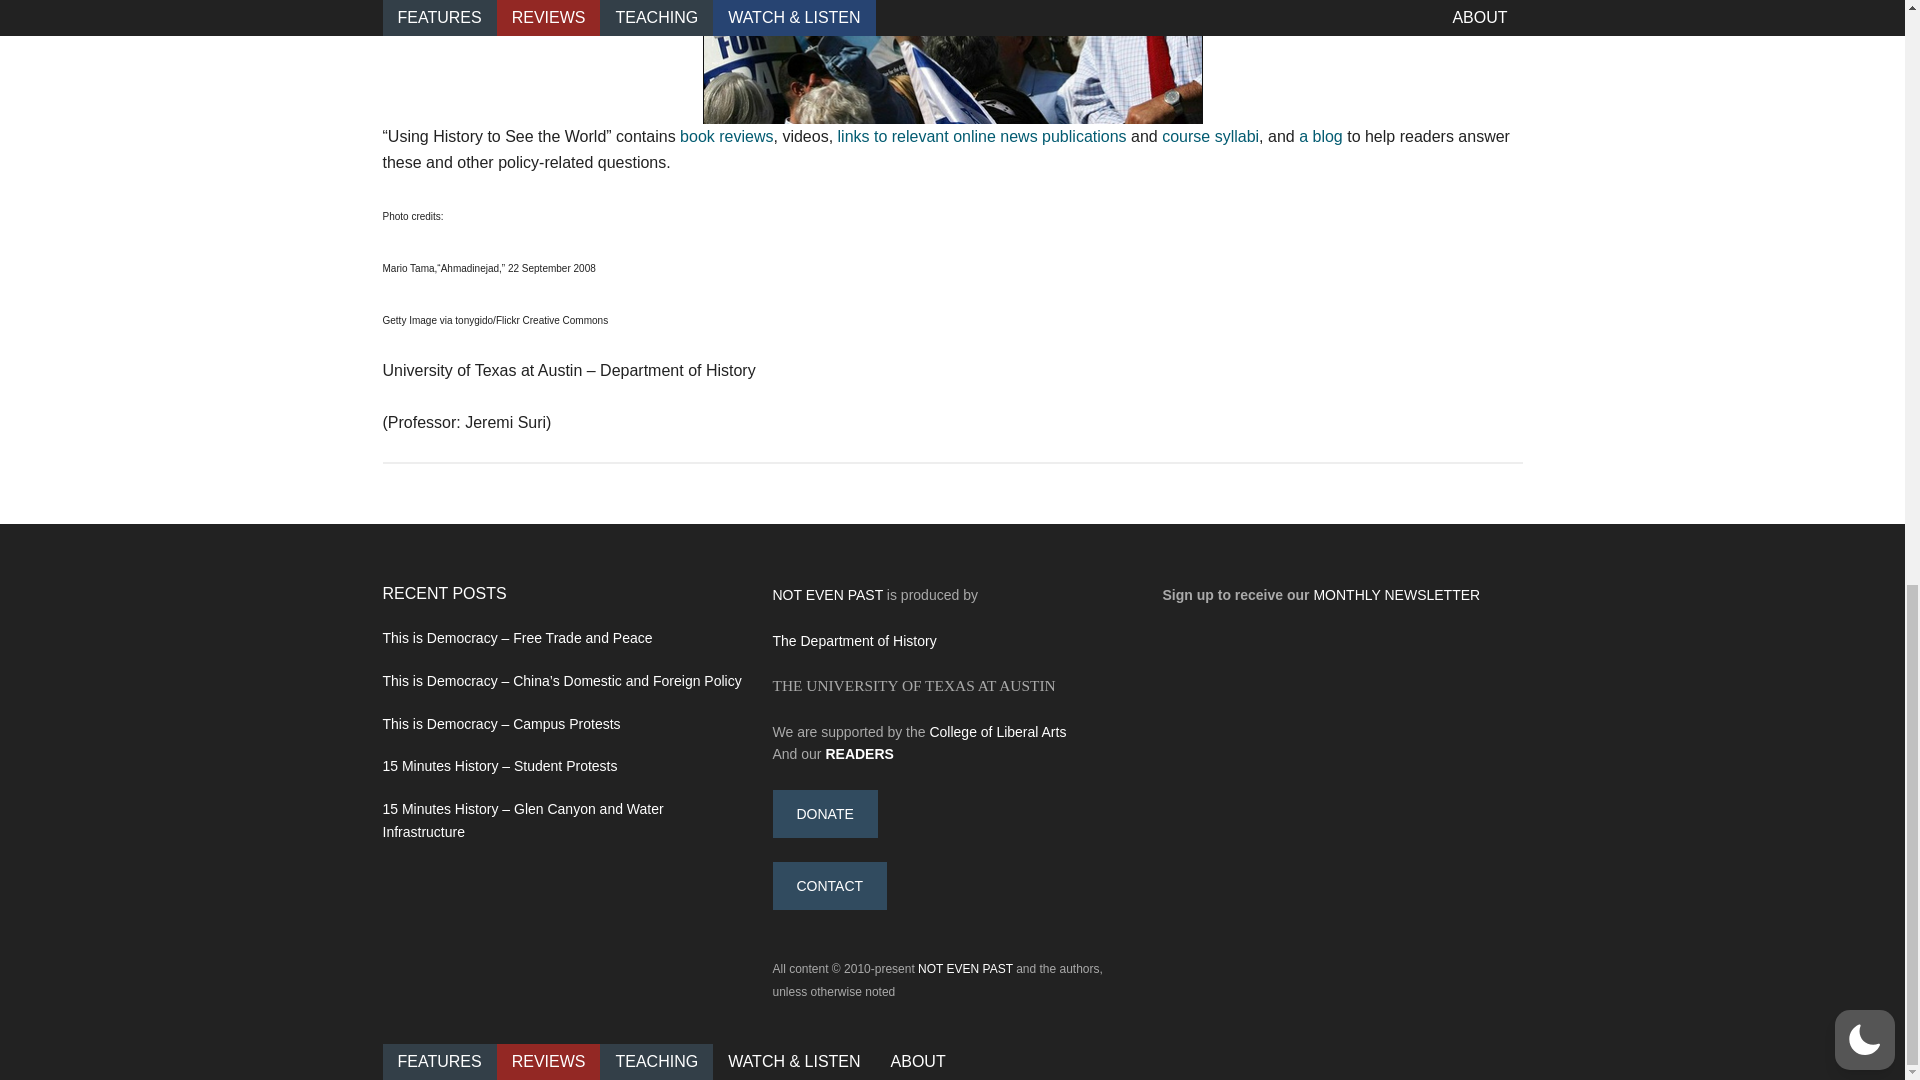  What do you see at coordinates (1210, 136) in the screenshot?
I see `course syllabi` at bounding box center [1210, 136].